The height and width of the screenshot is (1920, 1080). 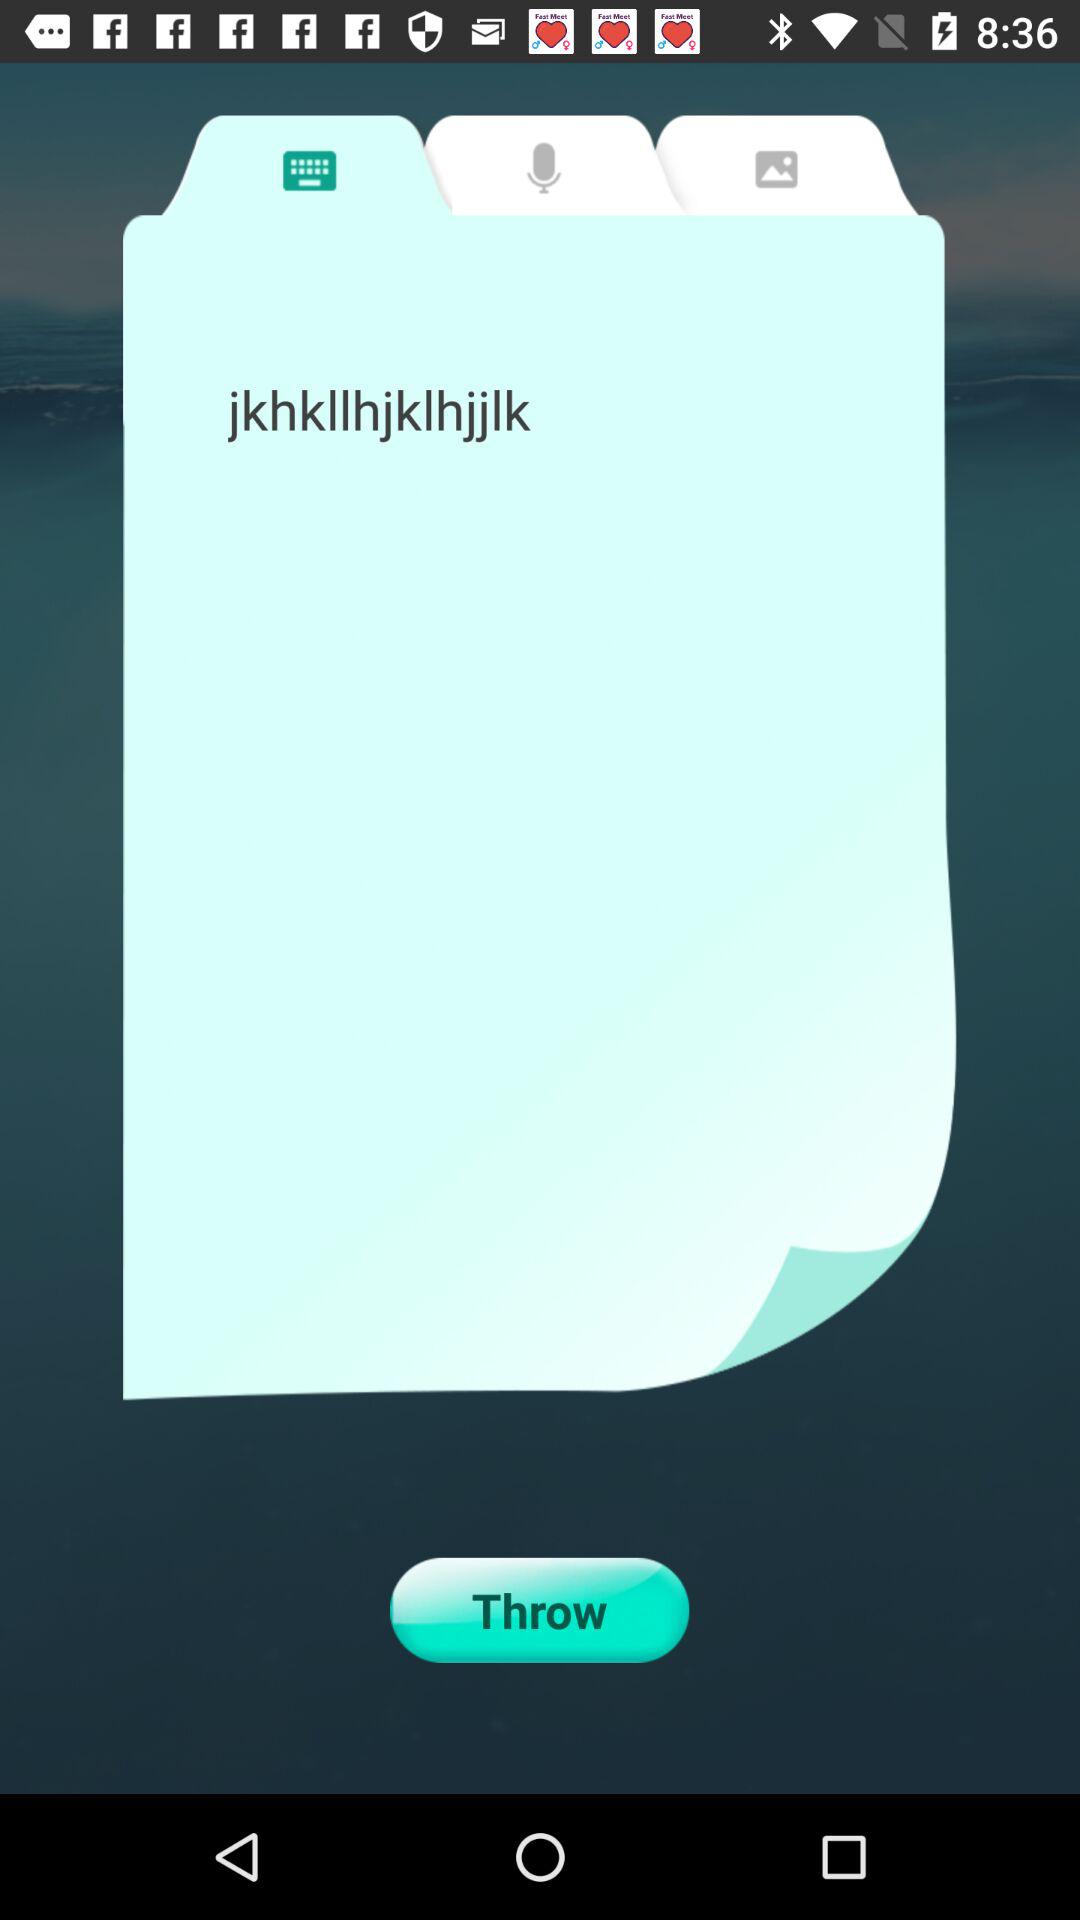 I want to click on microphone tab, so click(x=538, y=165).